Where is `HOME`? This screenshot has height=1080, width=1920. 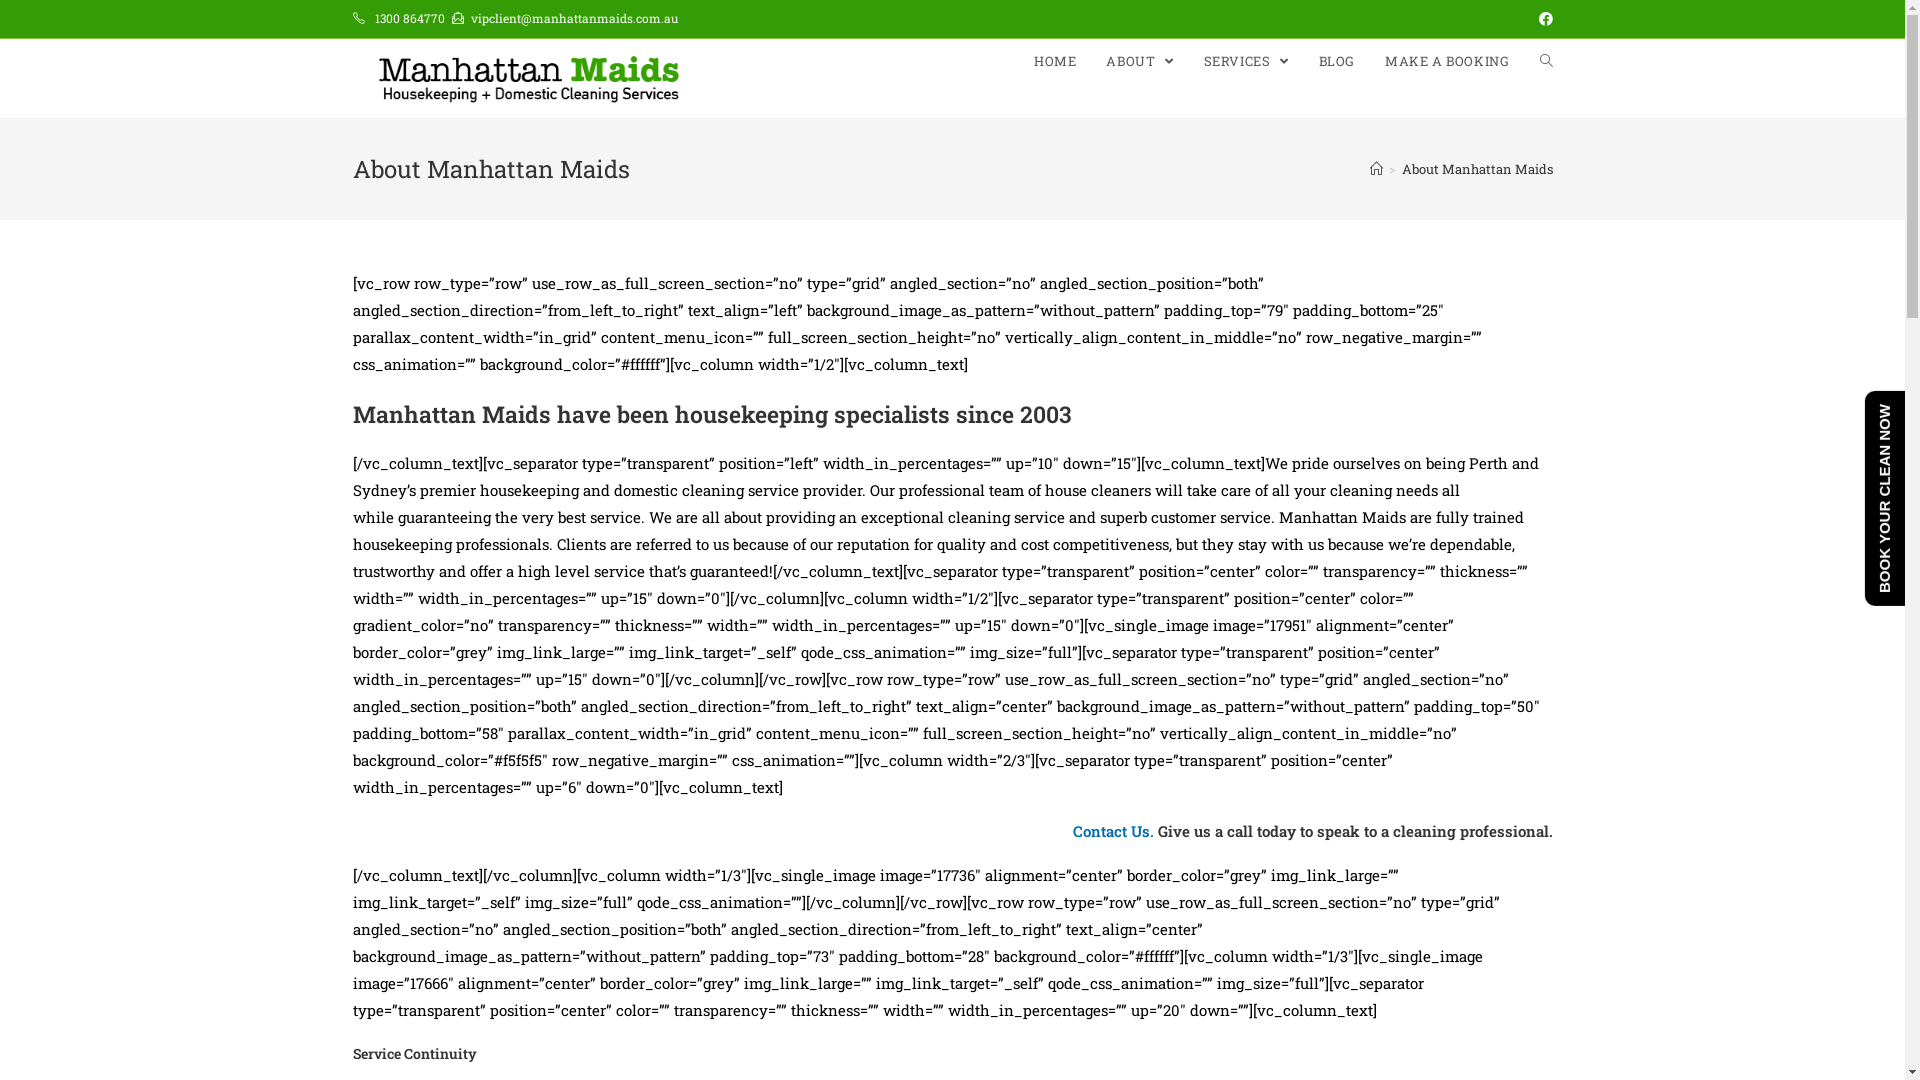
HOME is located at coordinates (1055, 61).